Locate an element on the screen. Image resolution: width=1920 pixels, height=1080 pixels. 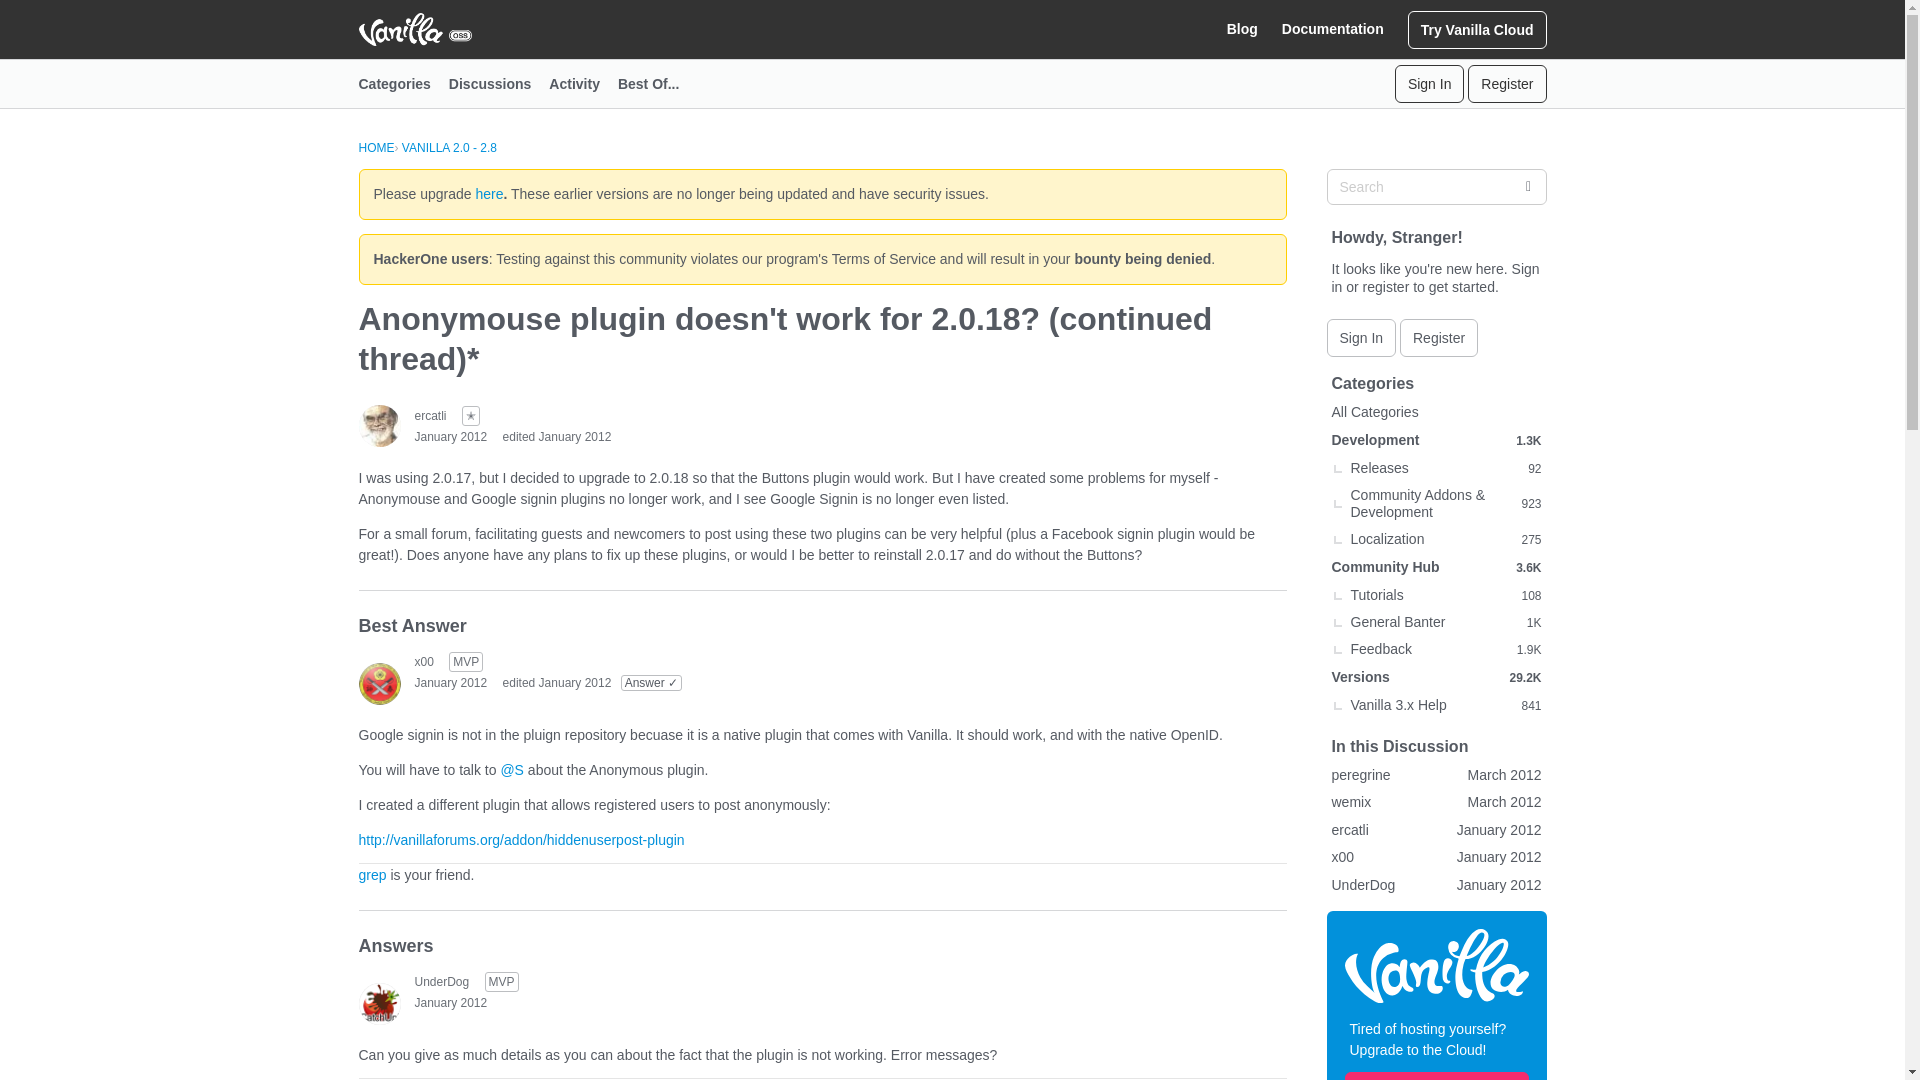
x00 is located at coordinates (378, 683).